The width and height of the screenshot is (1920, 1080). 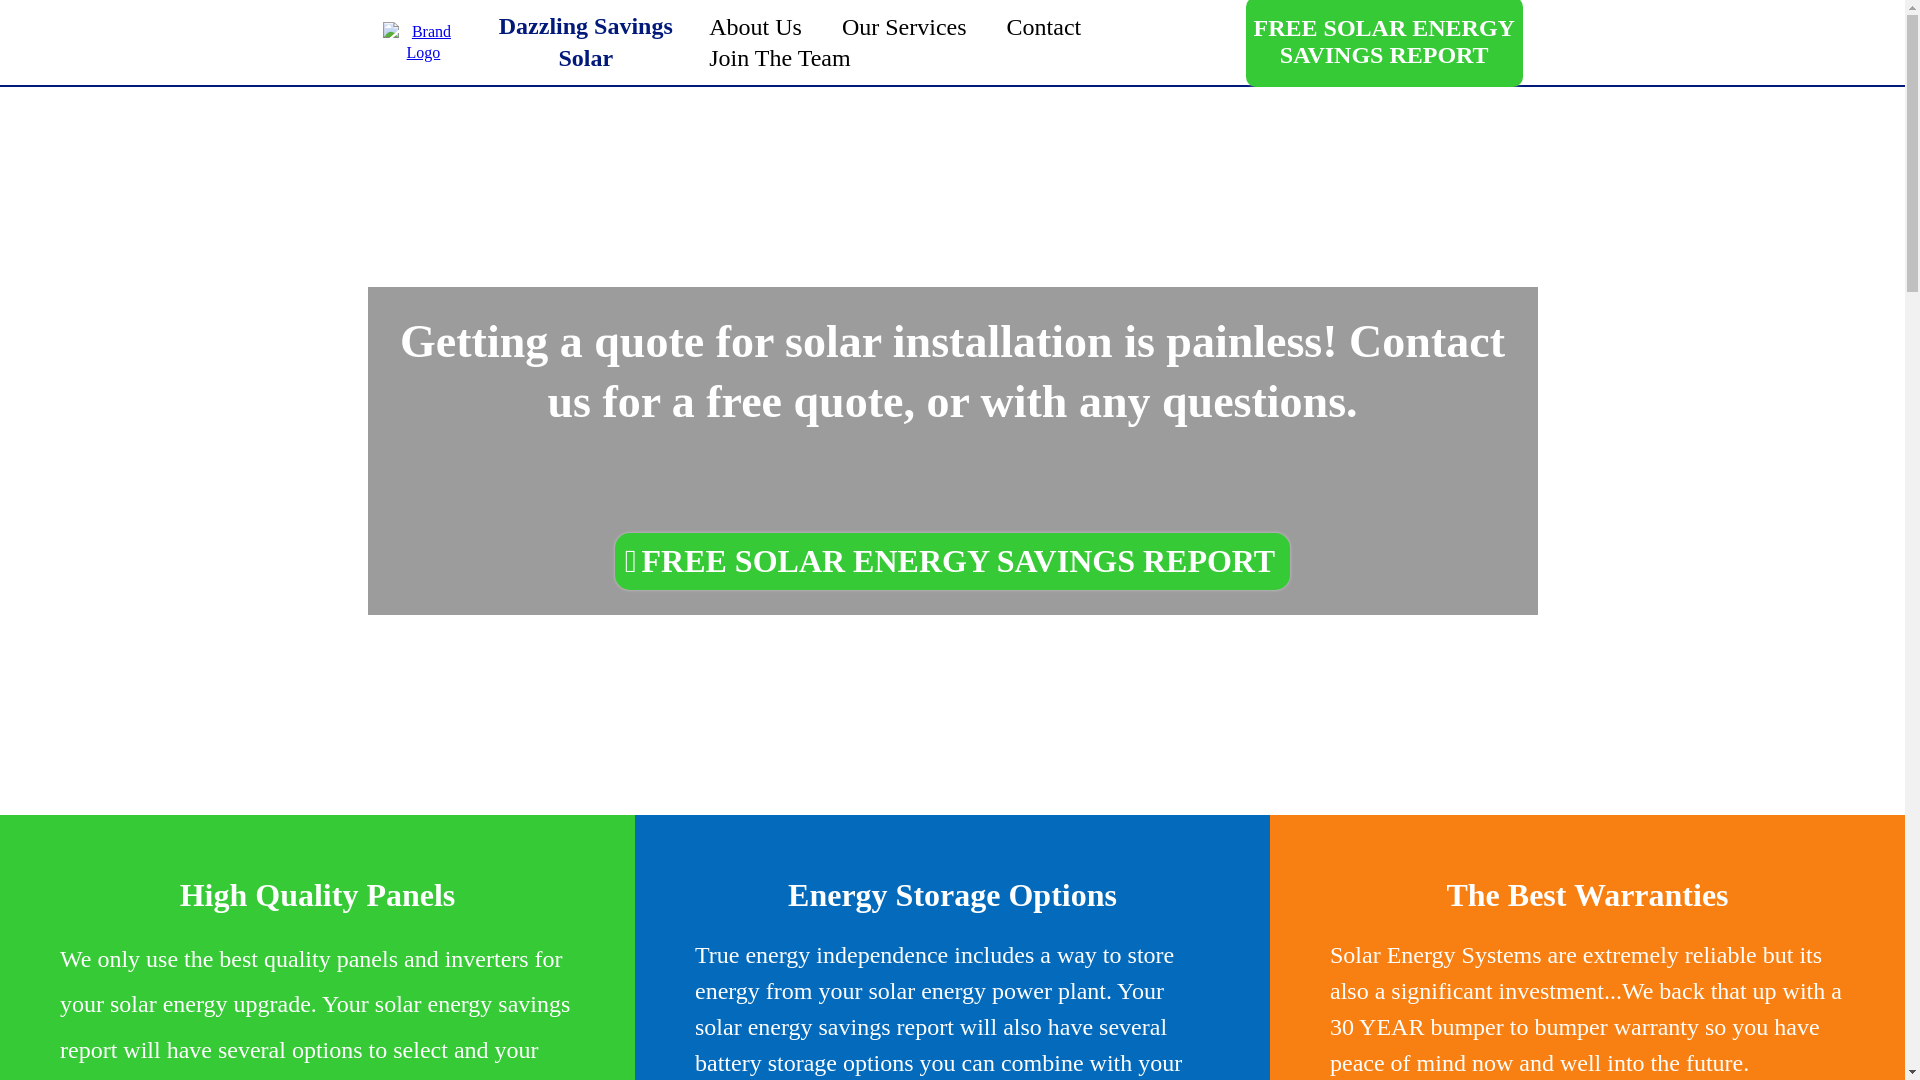 What do you see at coordinates (952, 561) in the screenshot?
I see `FREE SOLAR ENERGY SAVINGS REPORT` at bounding box center [952, 561].